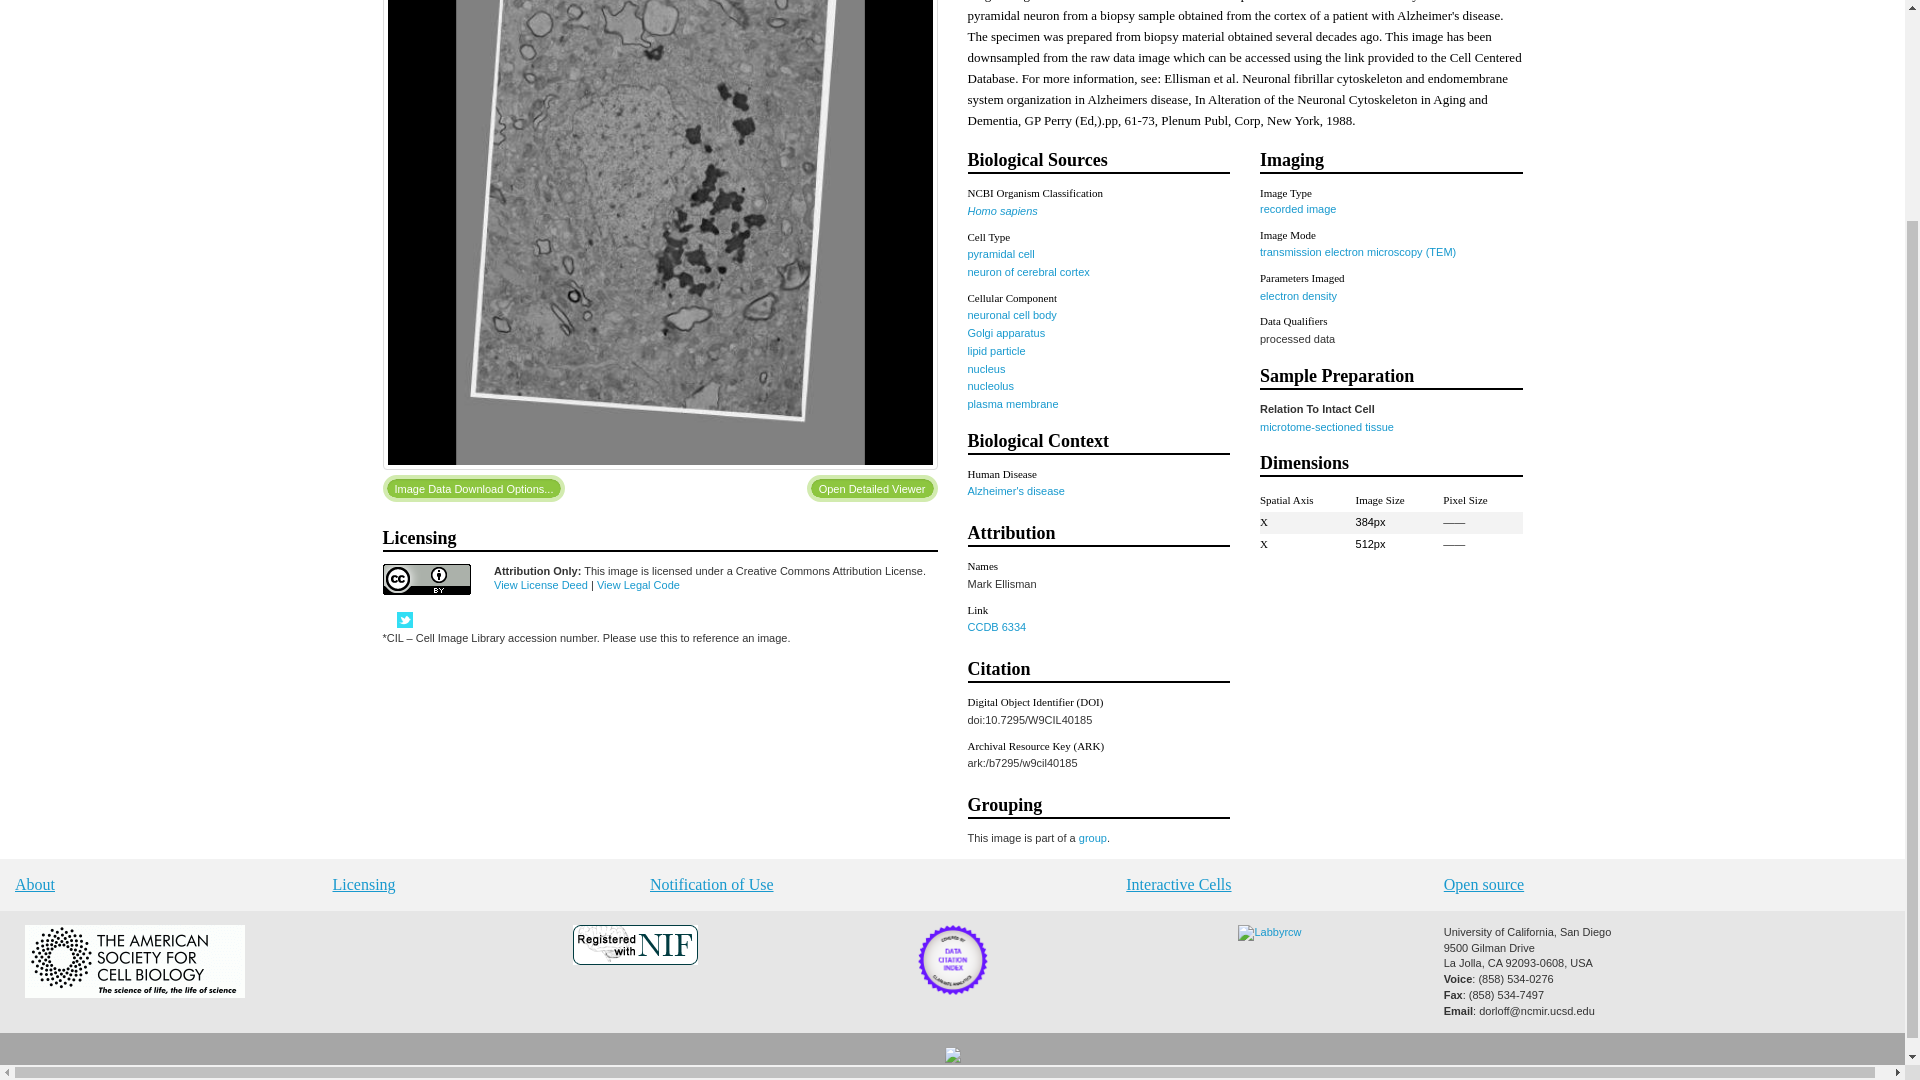  Describe the element at coordinates (990, 386) in the screenshot. I see `nucleolus` at that location.